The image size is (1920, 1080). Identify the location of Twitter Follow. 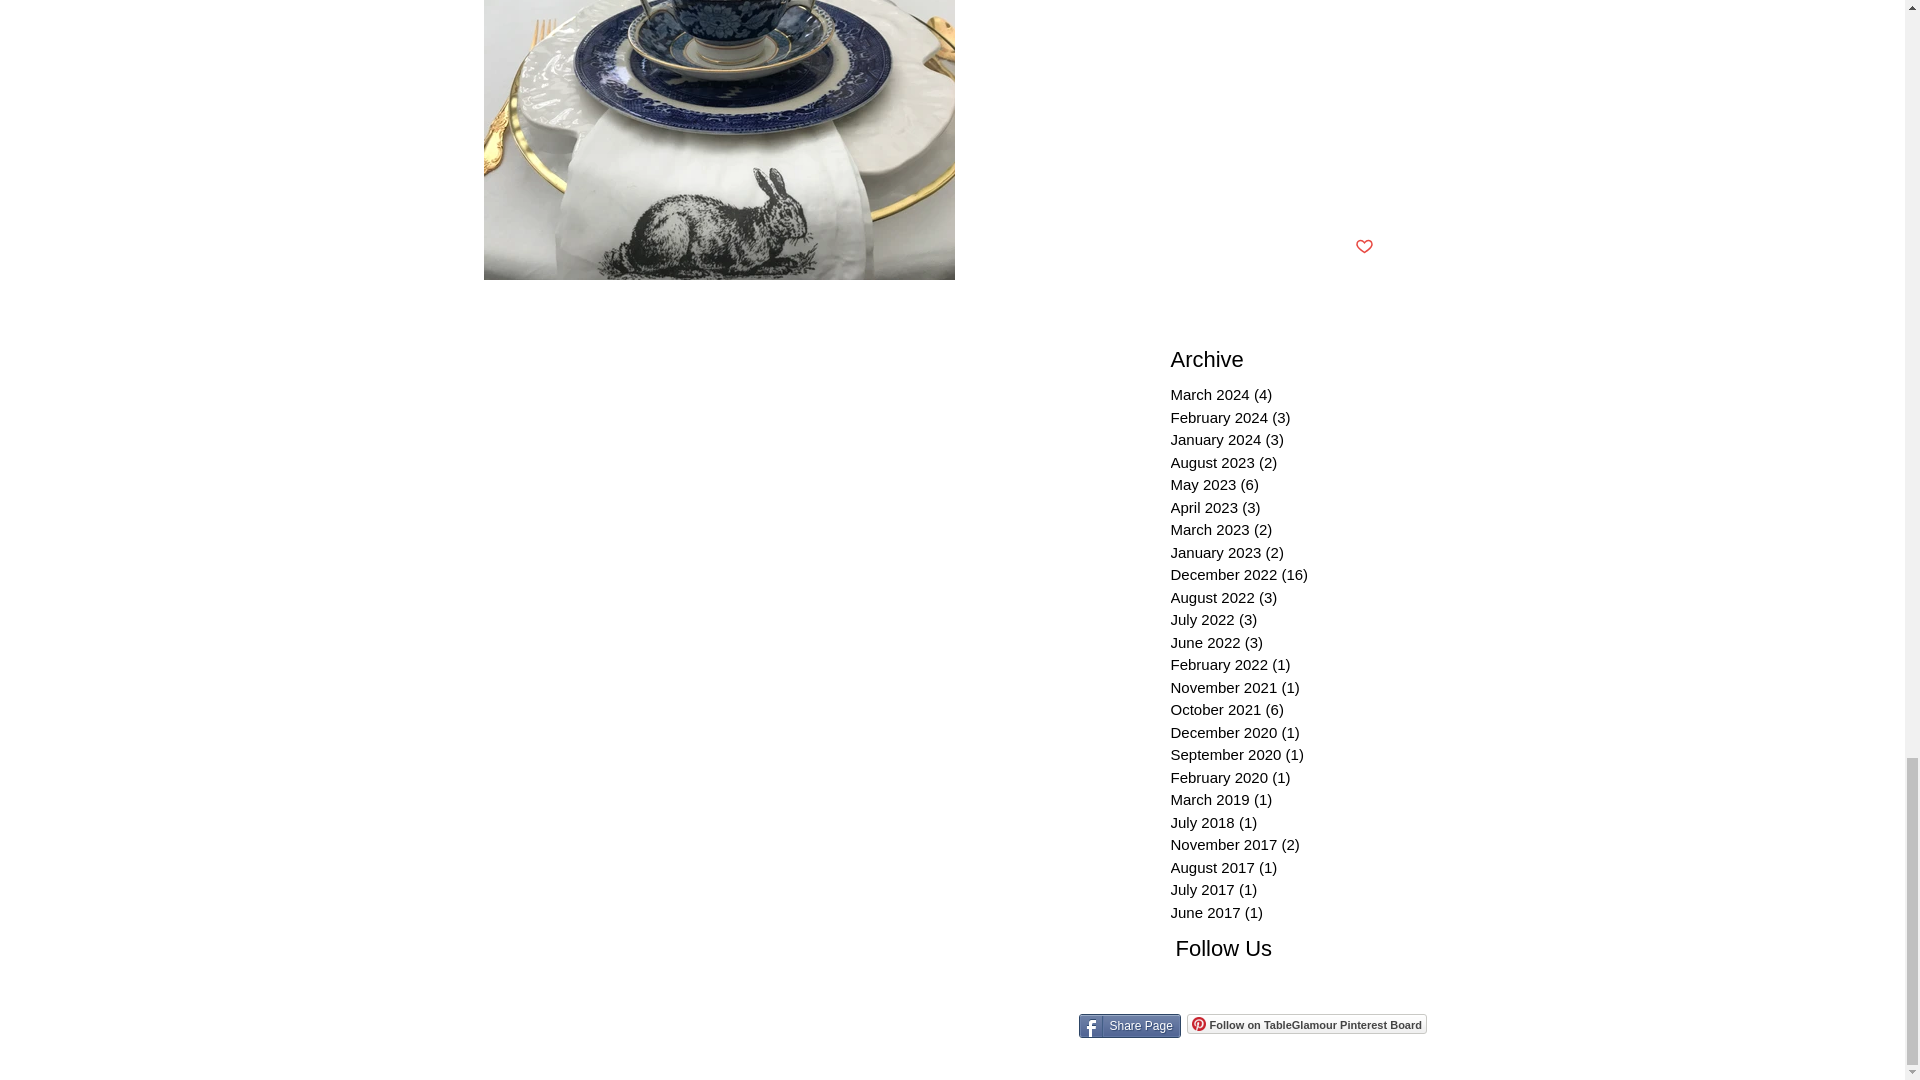
(1285, 988).